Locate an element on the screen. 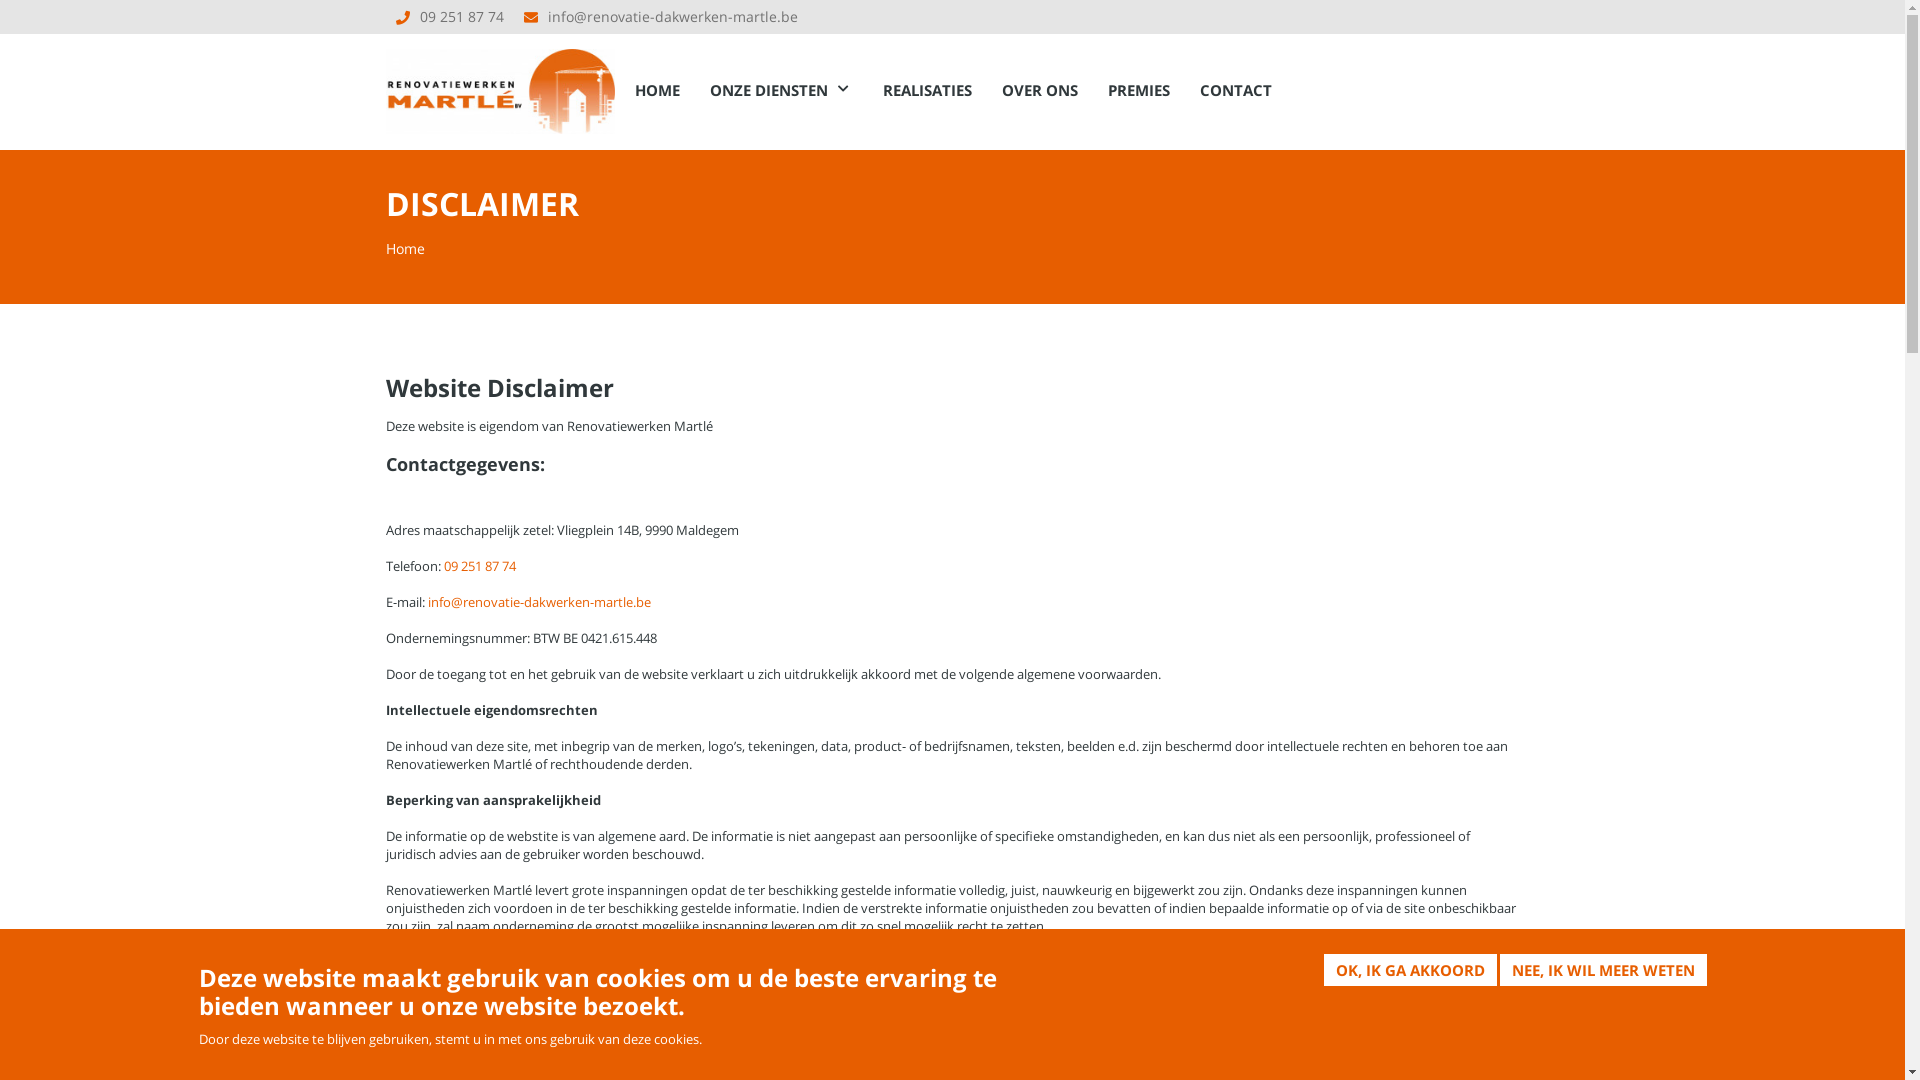  PREMIES is located at coordinates (1139, 90).